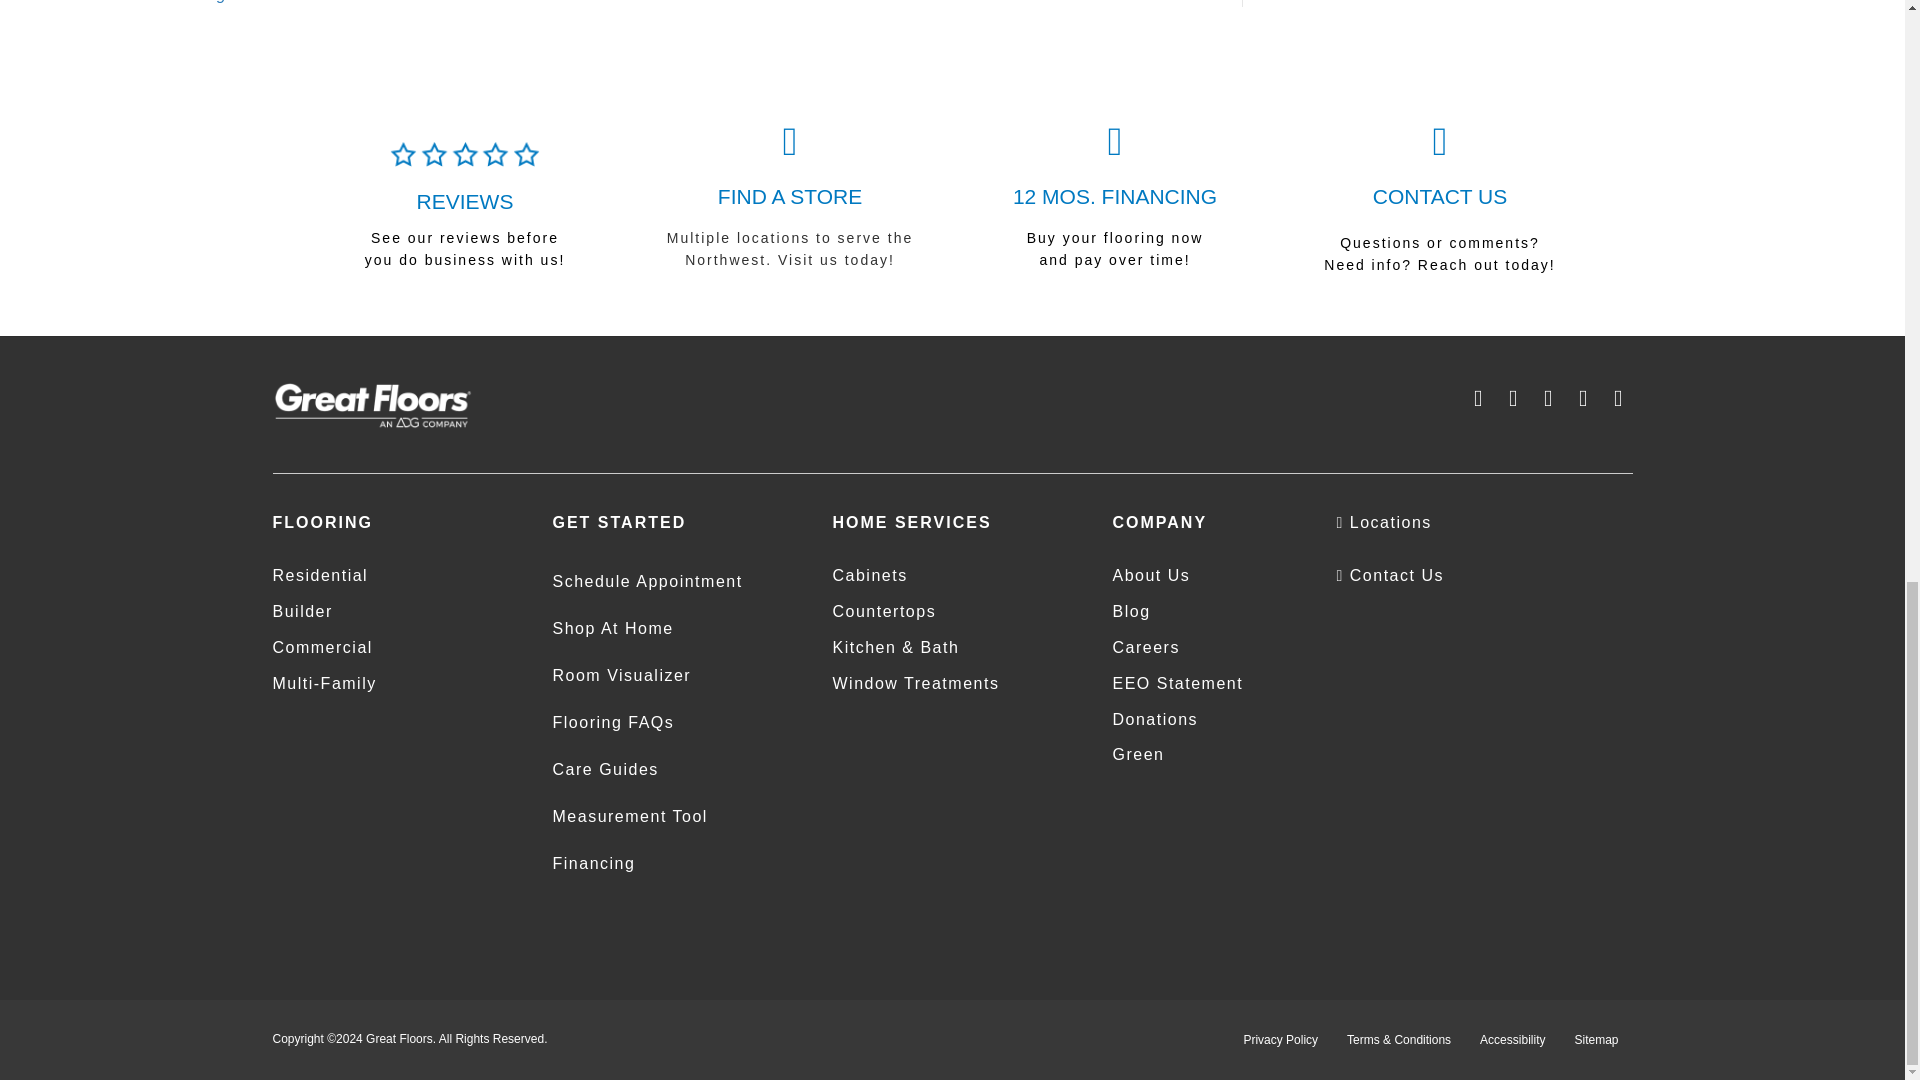 The width and height of the screenshot is (1920, 1080). I want to click on Company, so click(1159, 522).